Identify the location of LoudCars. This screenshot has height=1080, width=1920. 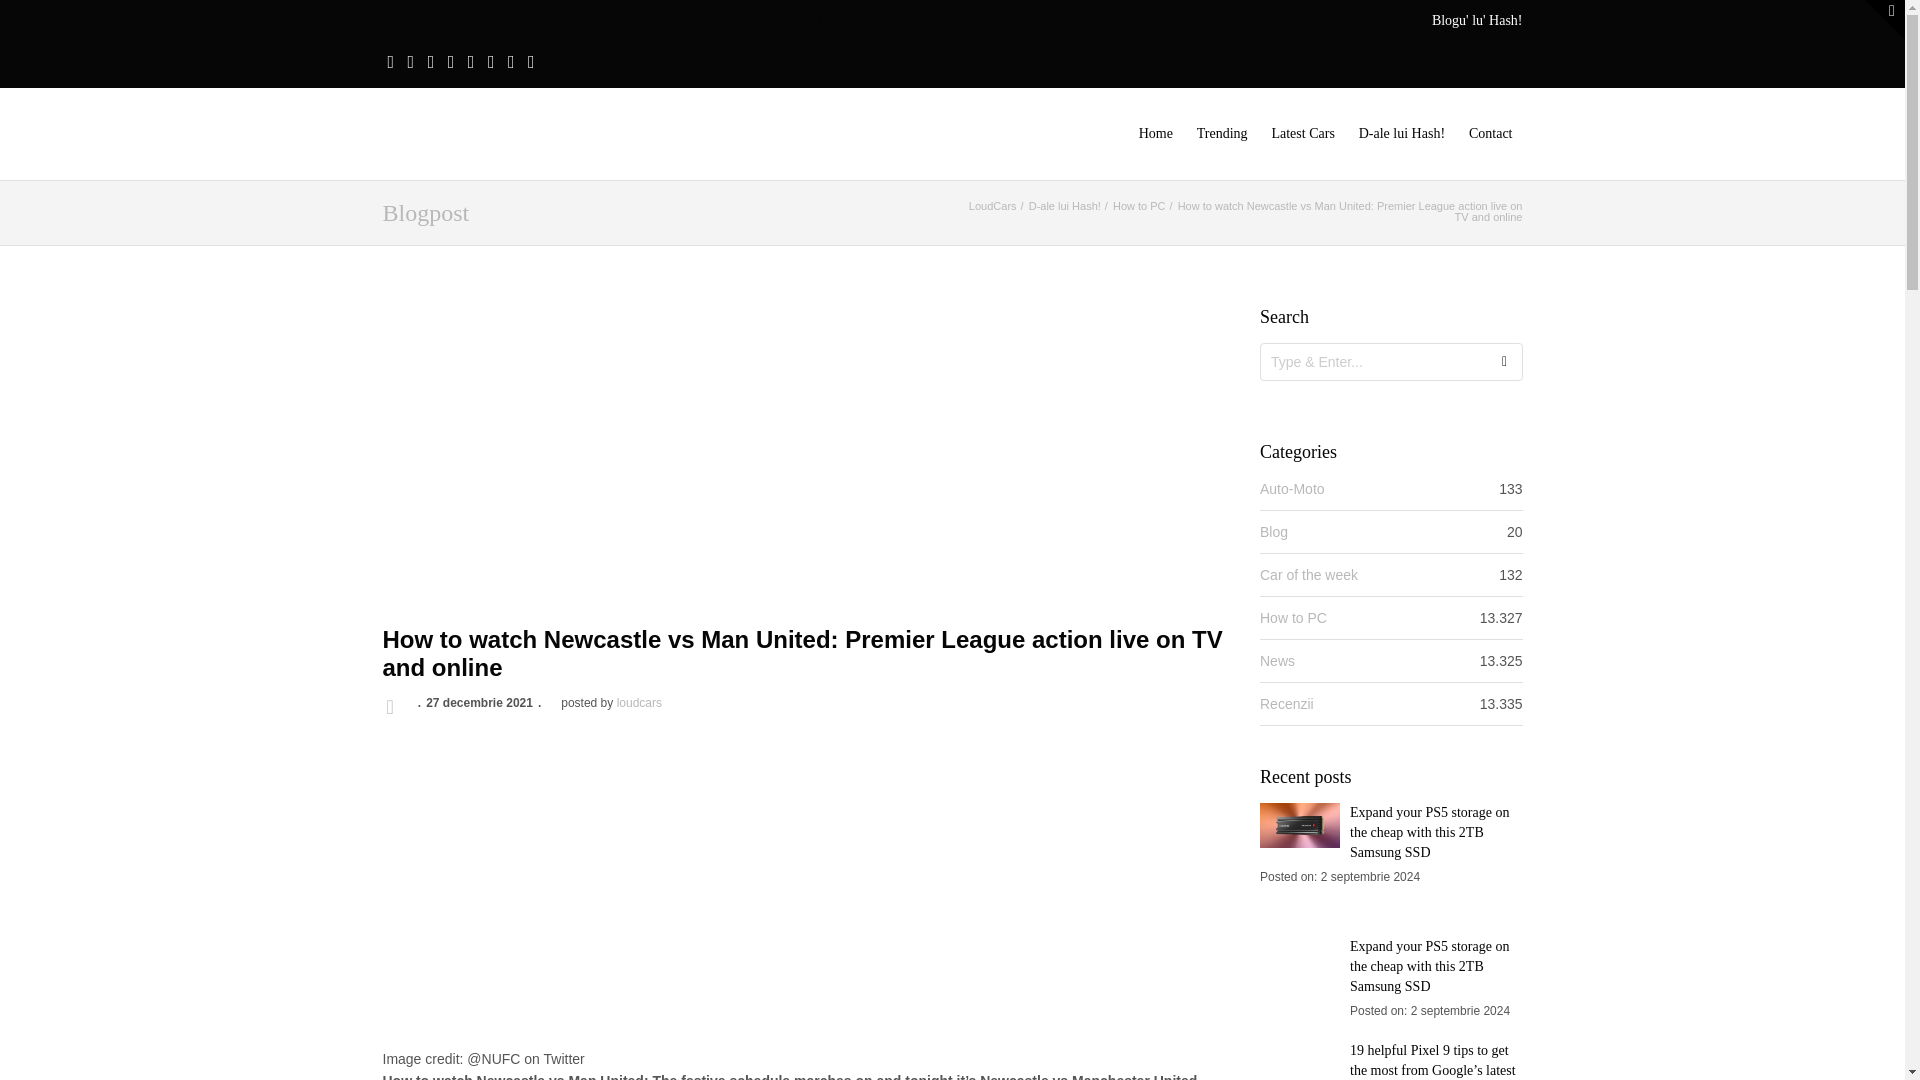
(993, 205).